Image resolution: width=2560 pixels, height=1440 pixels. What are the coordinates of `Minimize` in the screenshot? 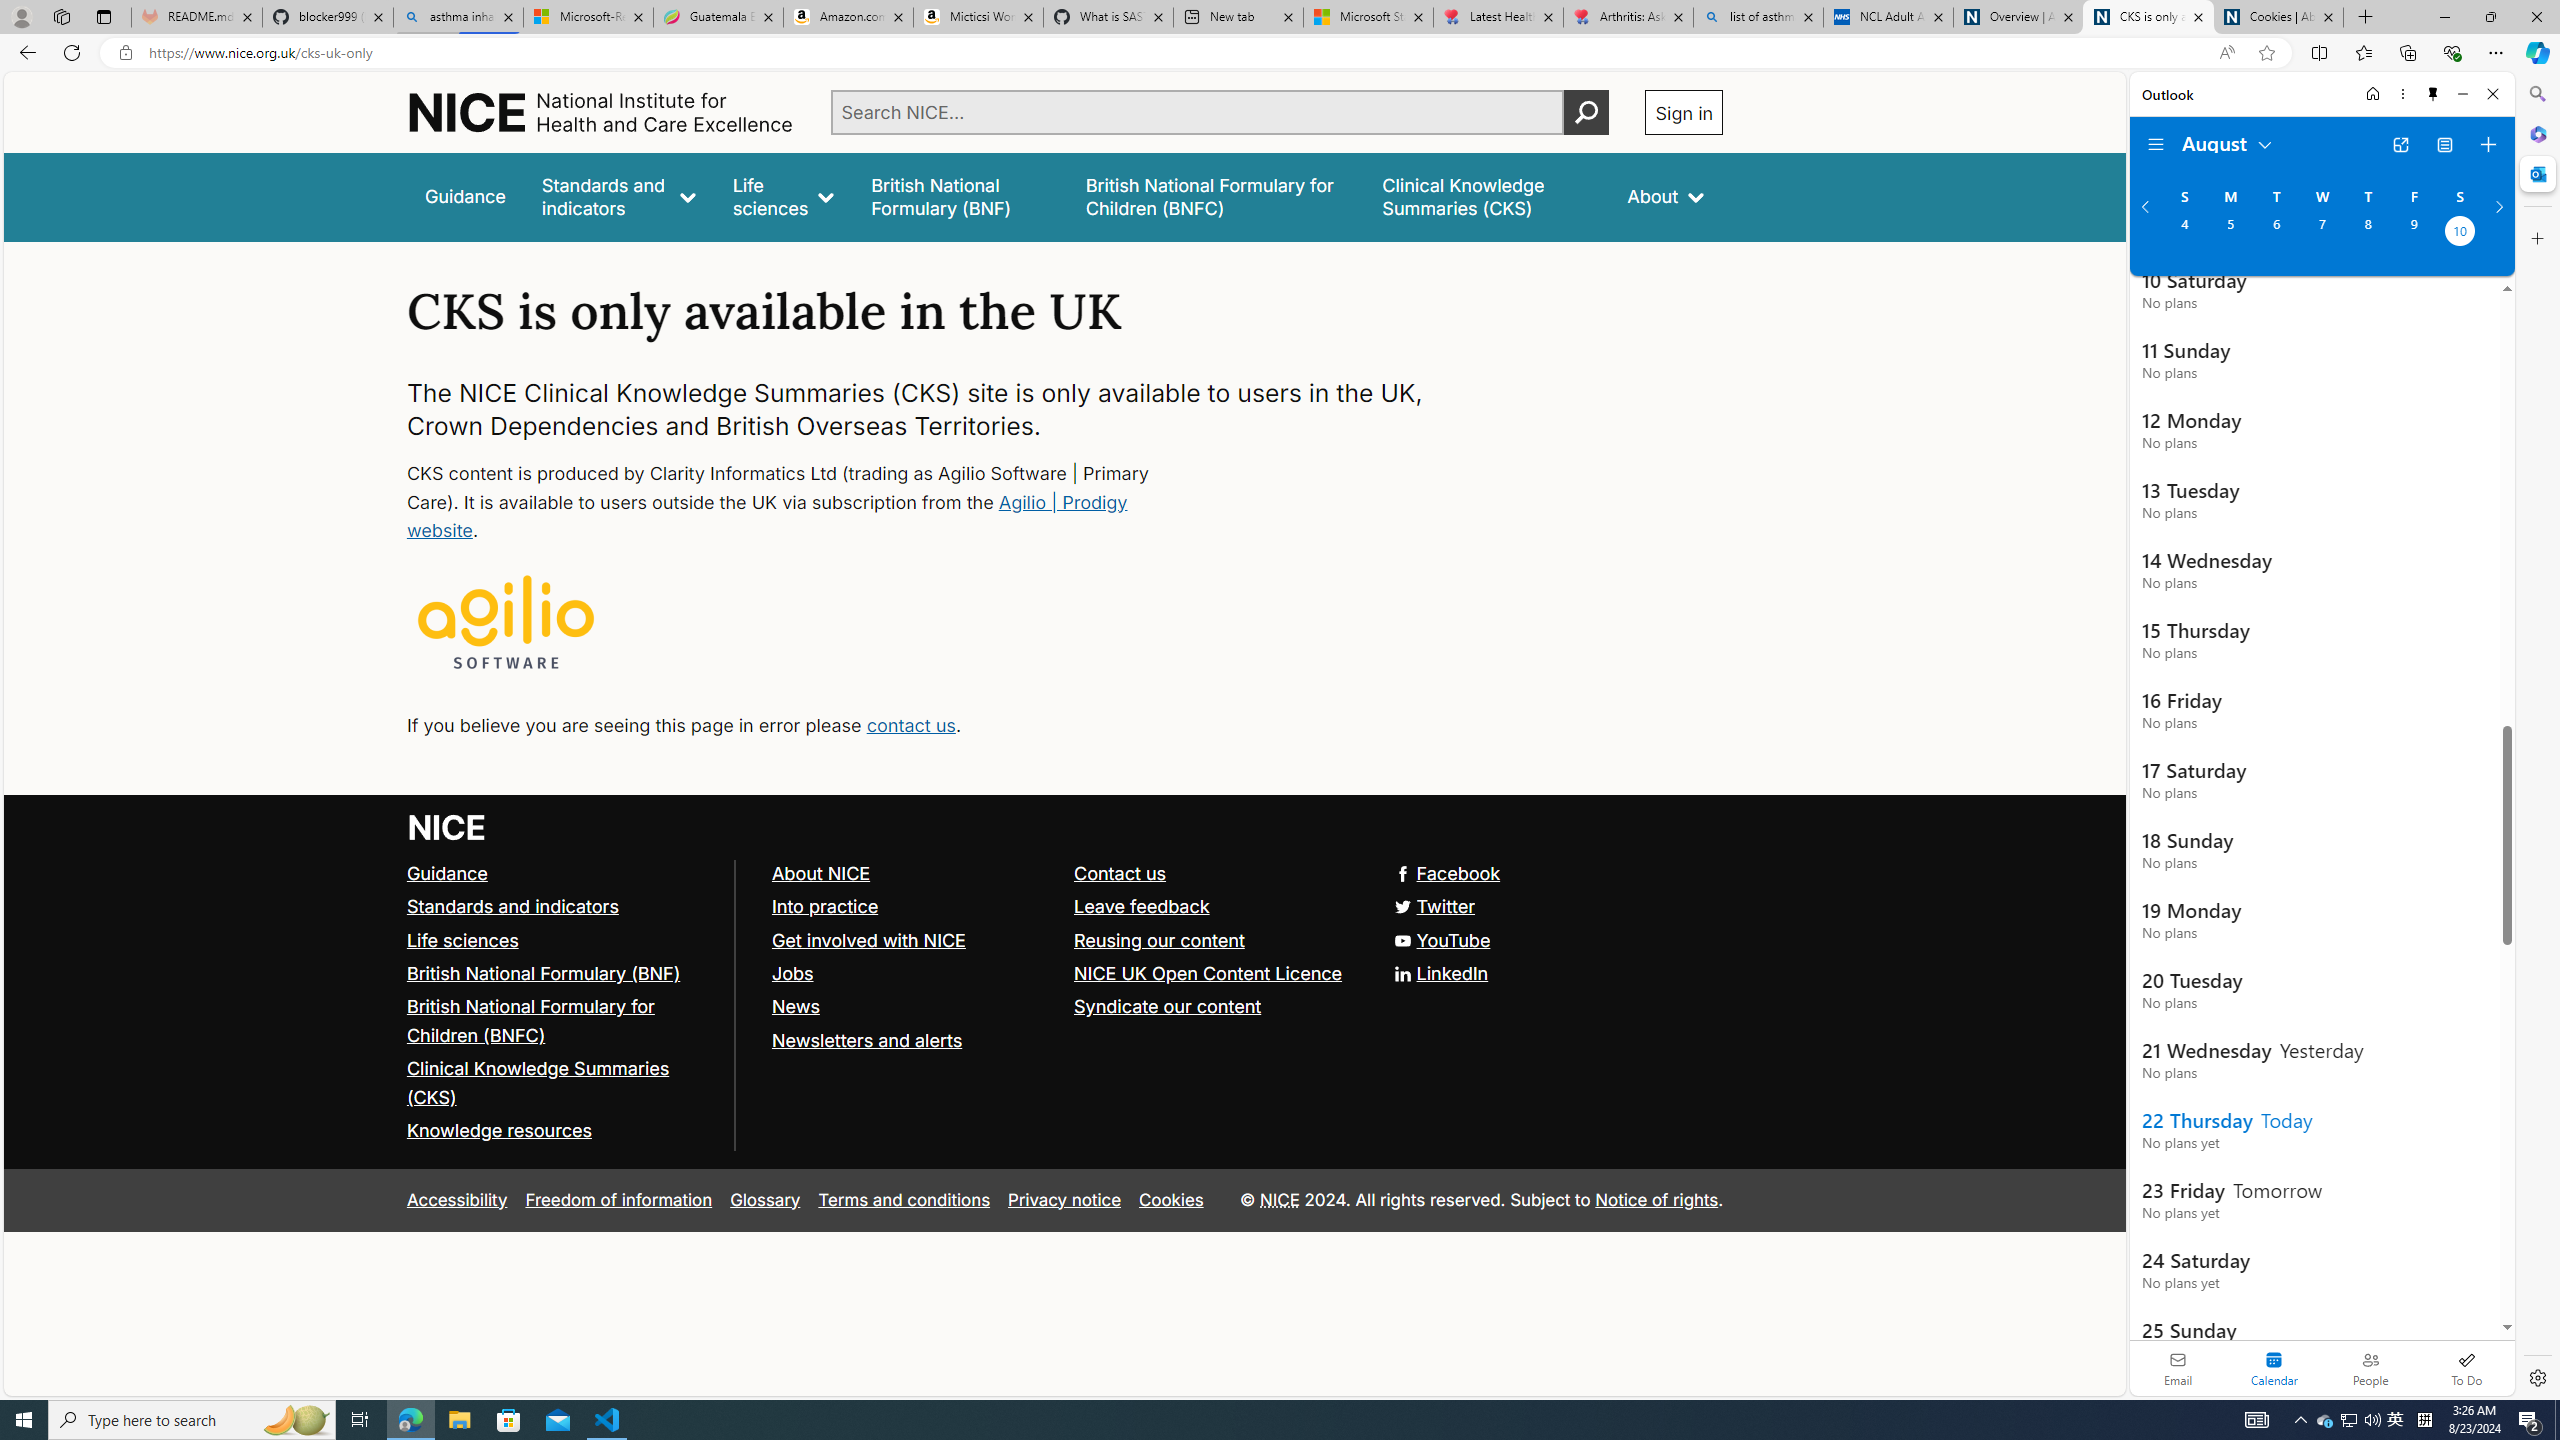 It's located at (2464, 94).